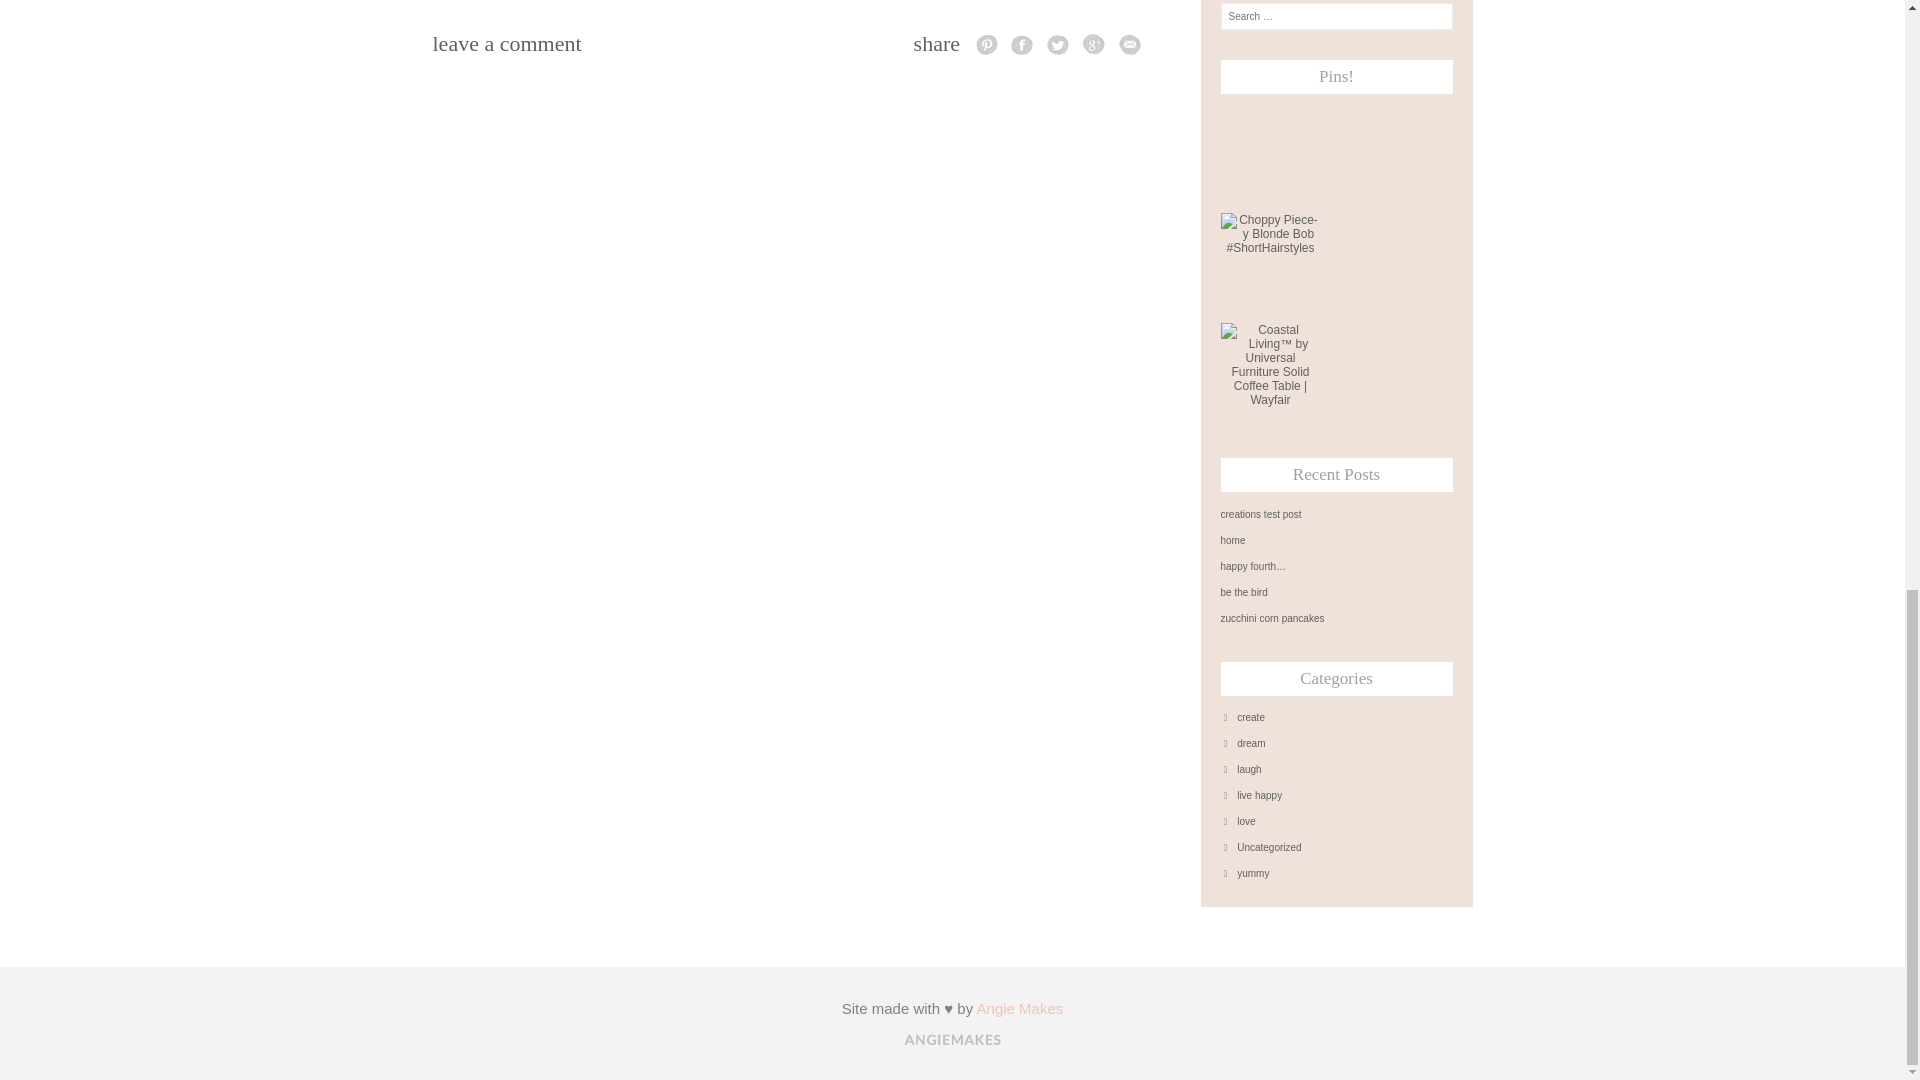  I want to click on  - Pinned on Apr 11, 2021, so click(1380, 219).